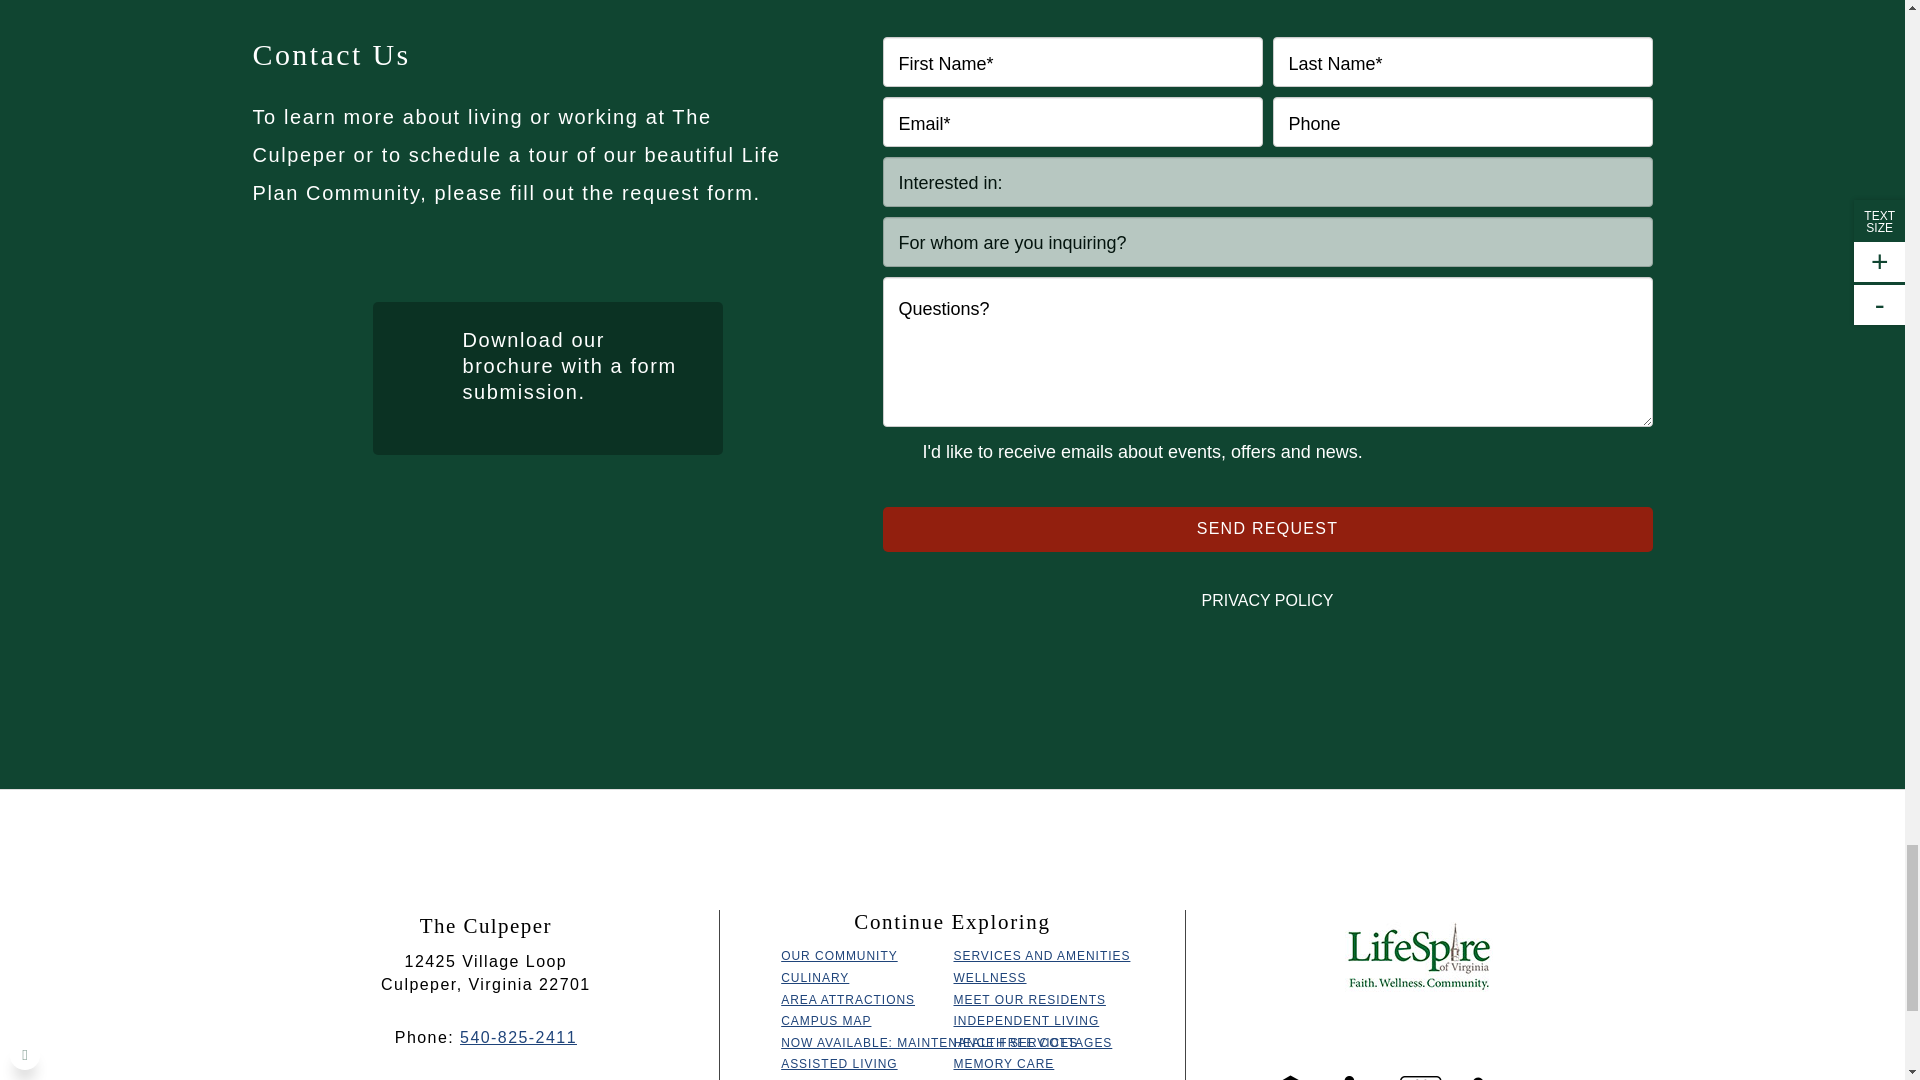  Describe the element at coordinates (1266, 600) in the screenshot. I see `PRIVACY POLICY` at that location.